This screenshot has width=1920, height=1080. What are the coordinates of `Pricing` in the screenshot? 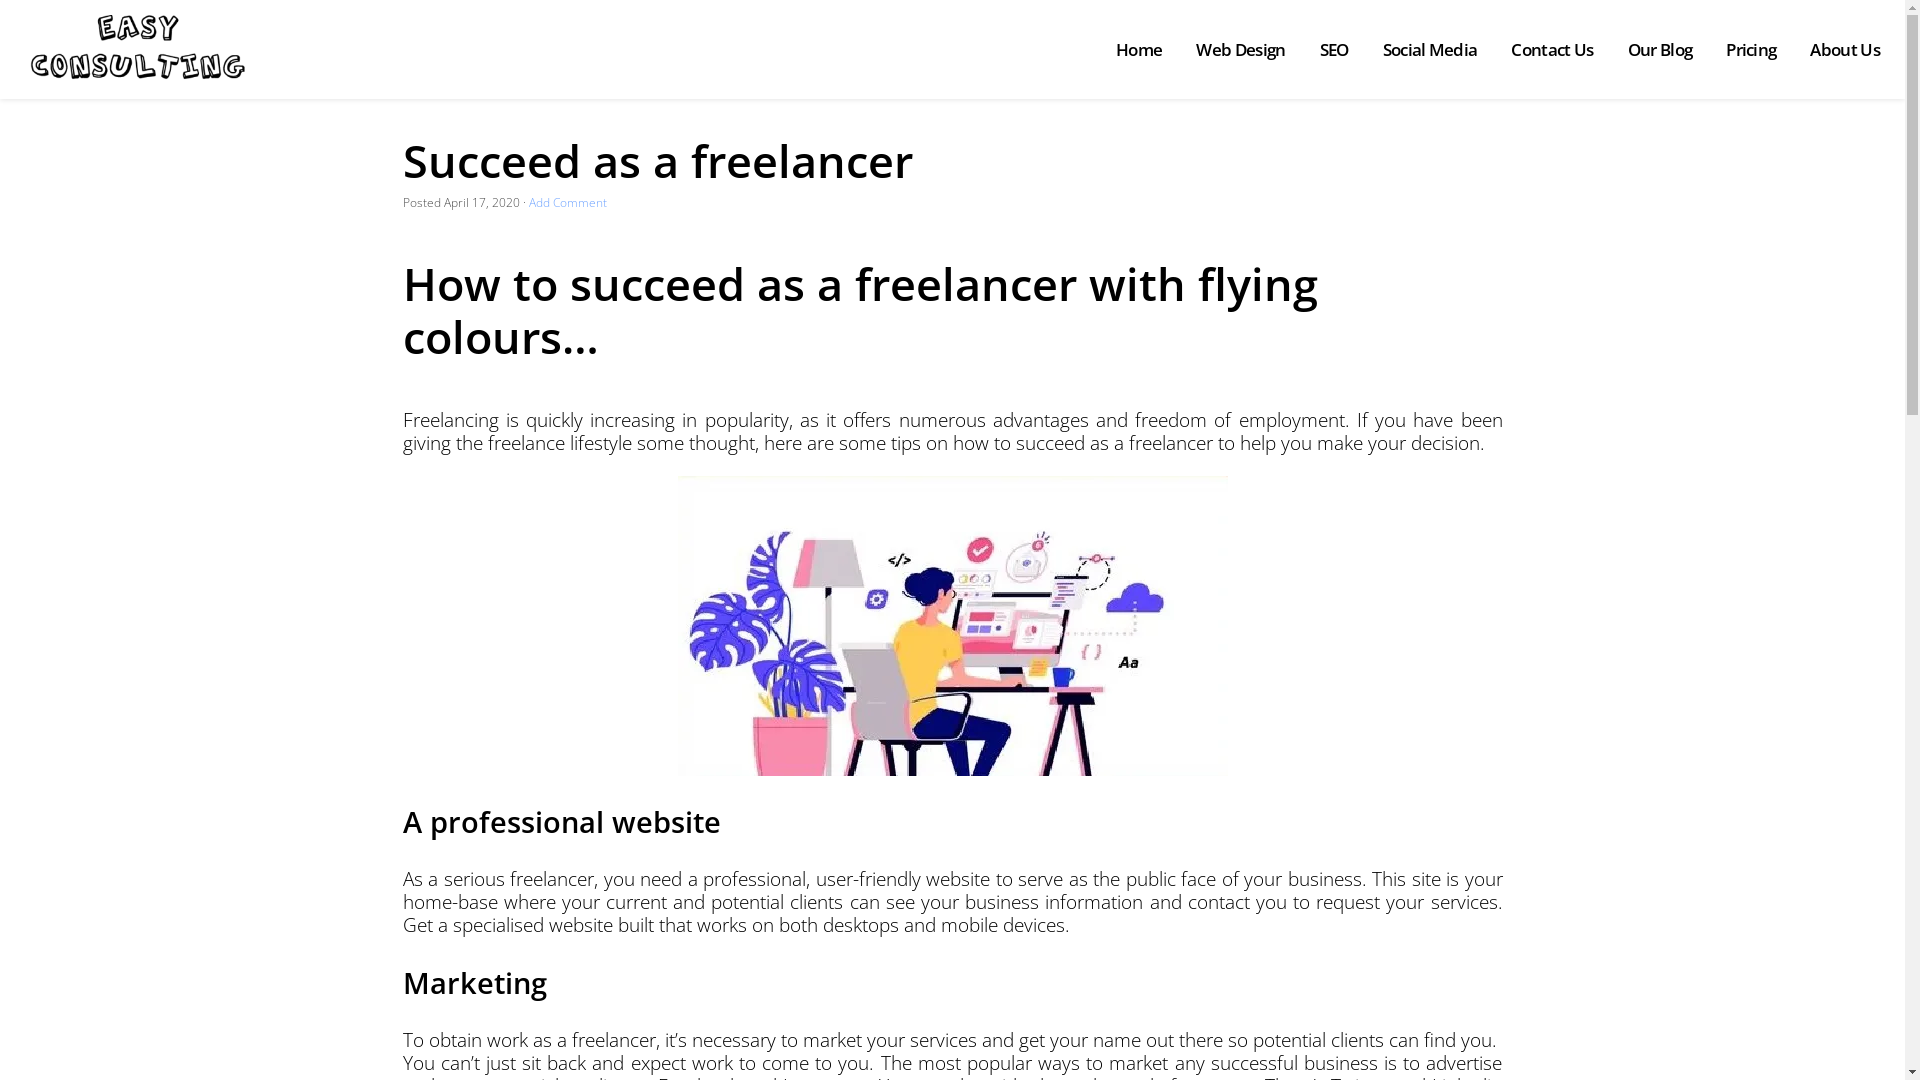 It's located at (1751, 50).